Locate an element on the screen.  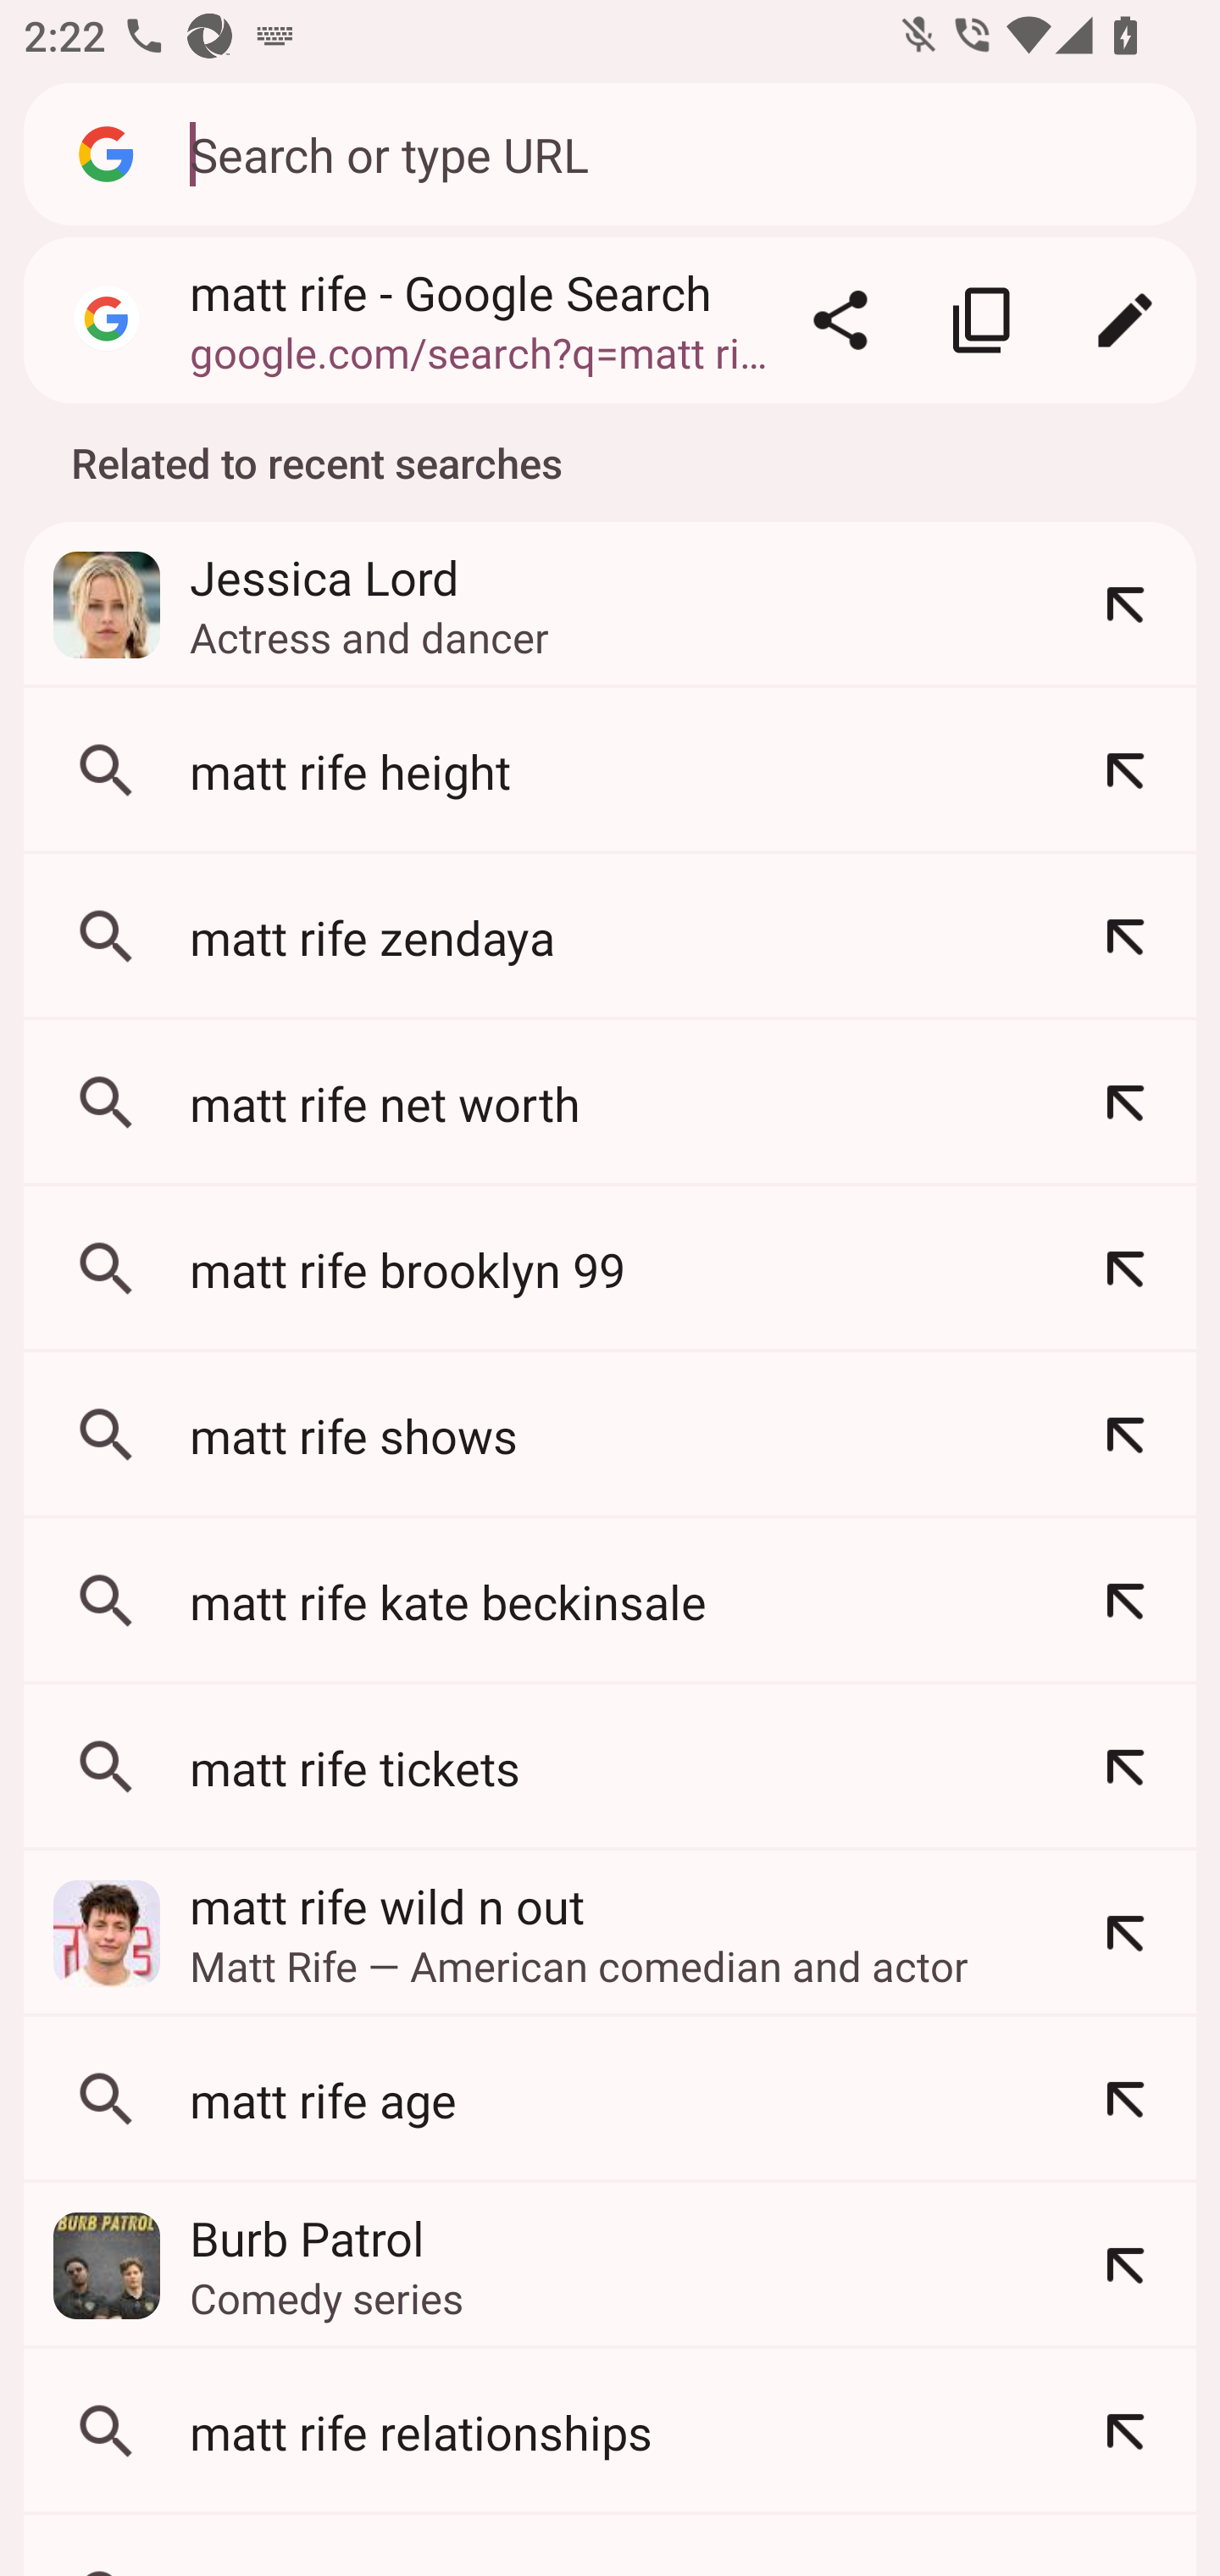
Refine: matt rife age is located at coordinates (1125, 2099).